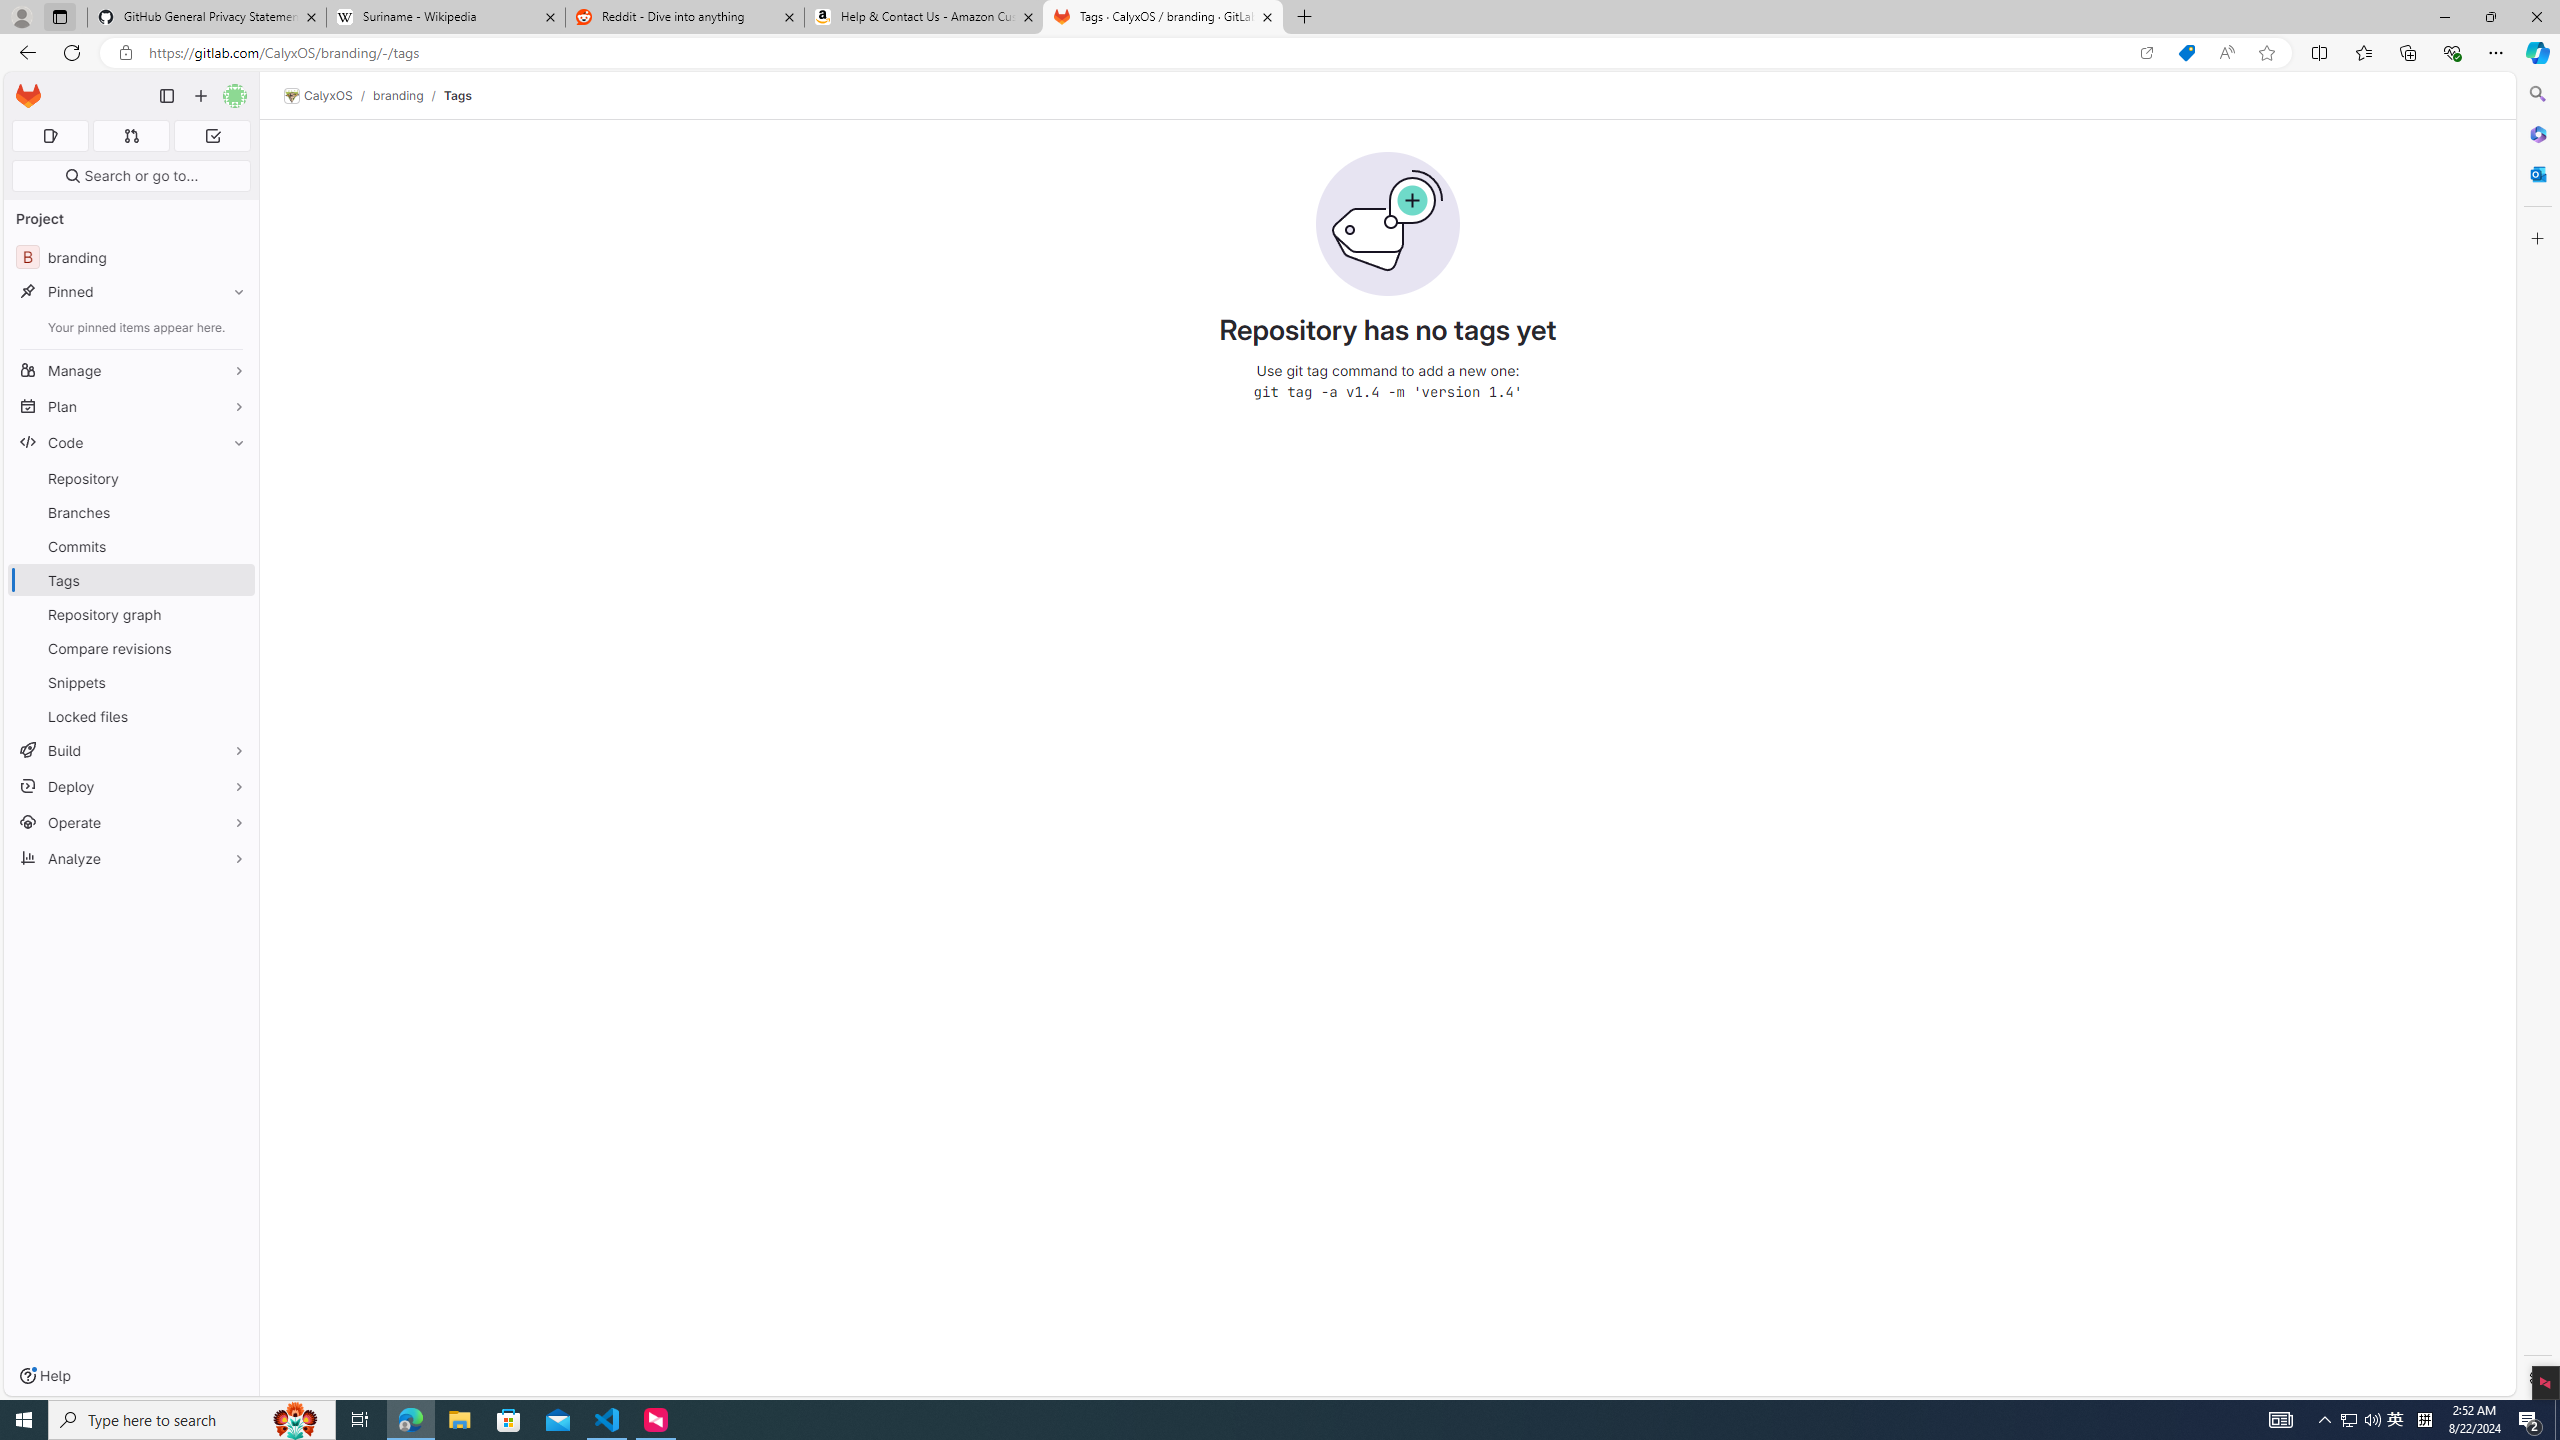 The image size is (2560, 1440). Describe the element at coordinates (24, 88) in the screenshot. I see `Skip to main content` at that location.